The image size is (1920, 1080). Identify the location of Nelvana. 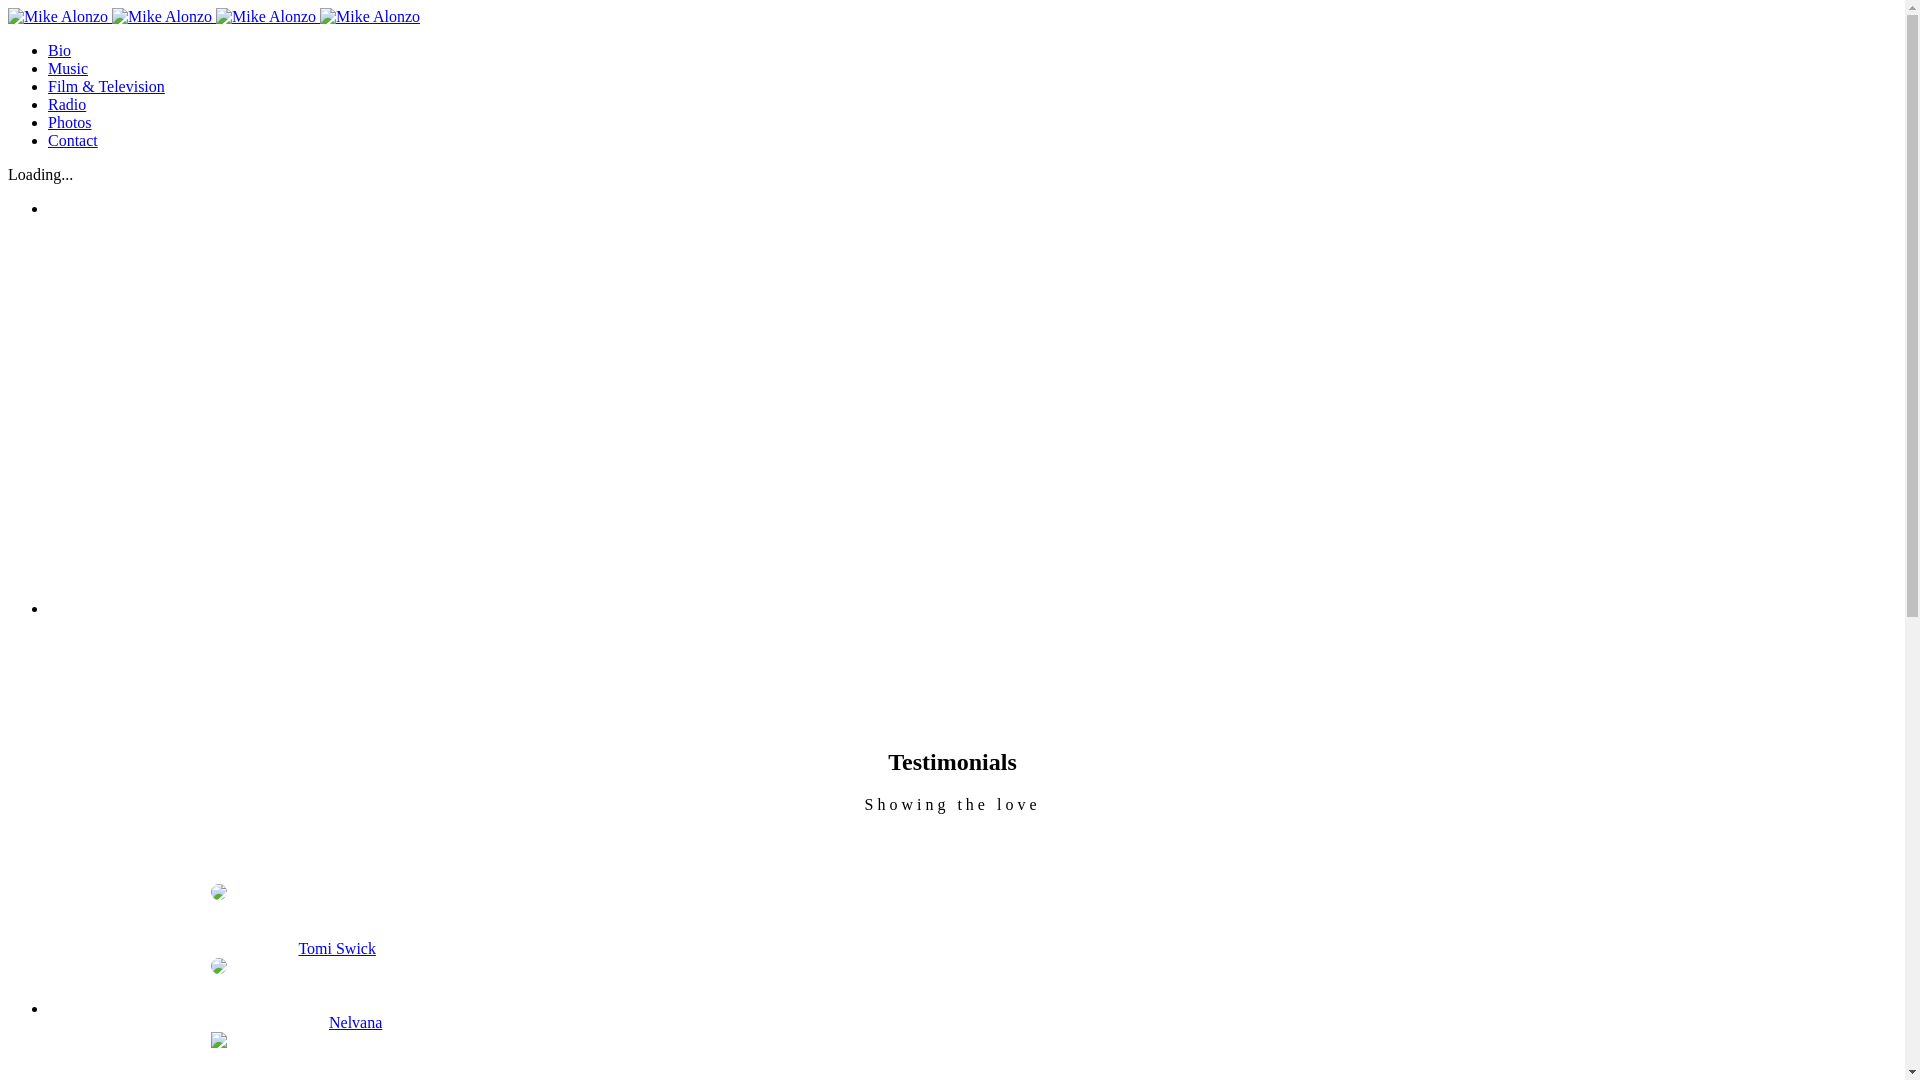
(356, 1022).